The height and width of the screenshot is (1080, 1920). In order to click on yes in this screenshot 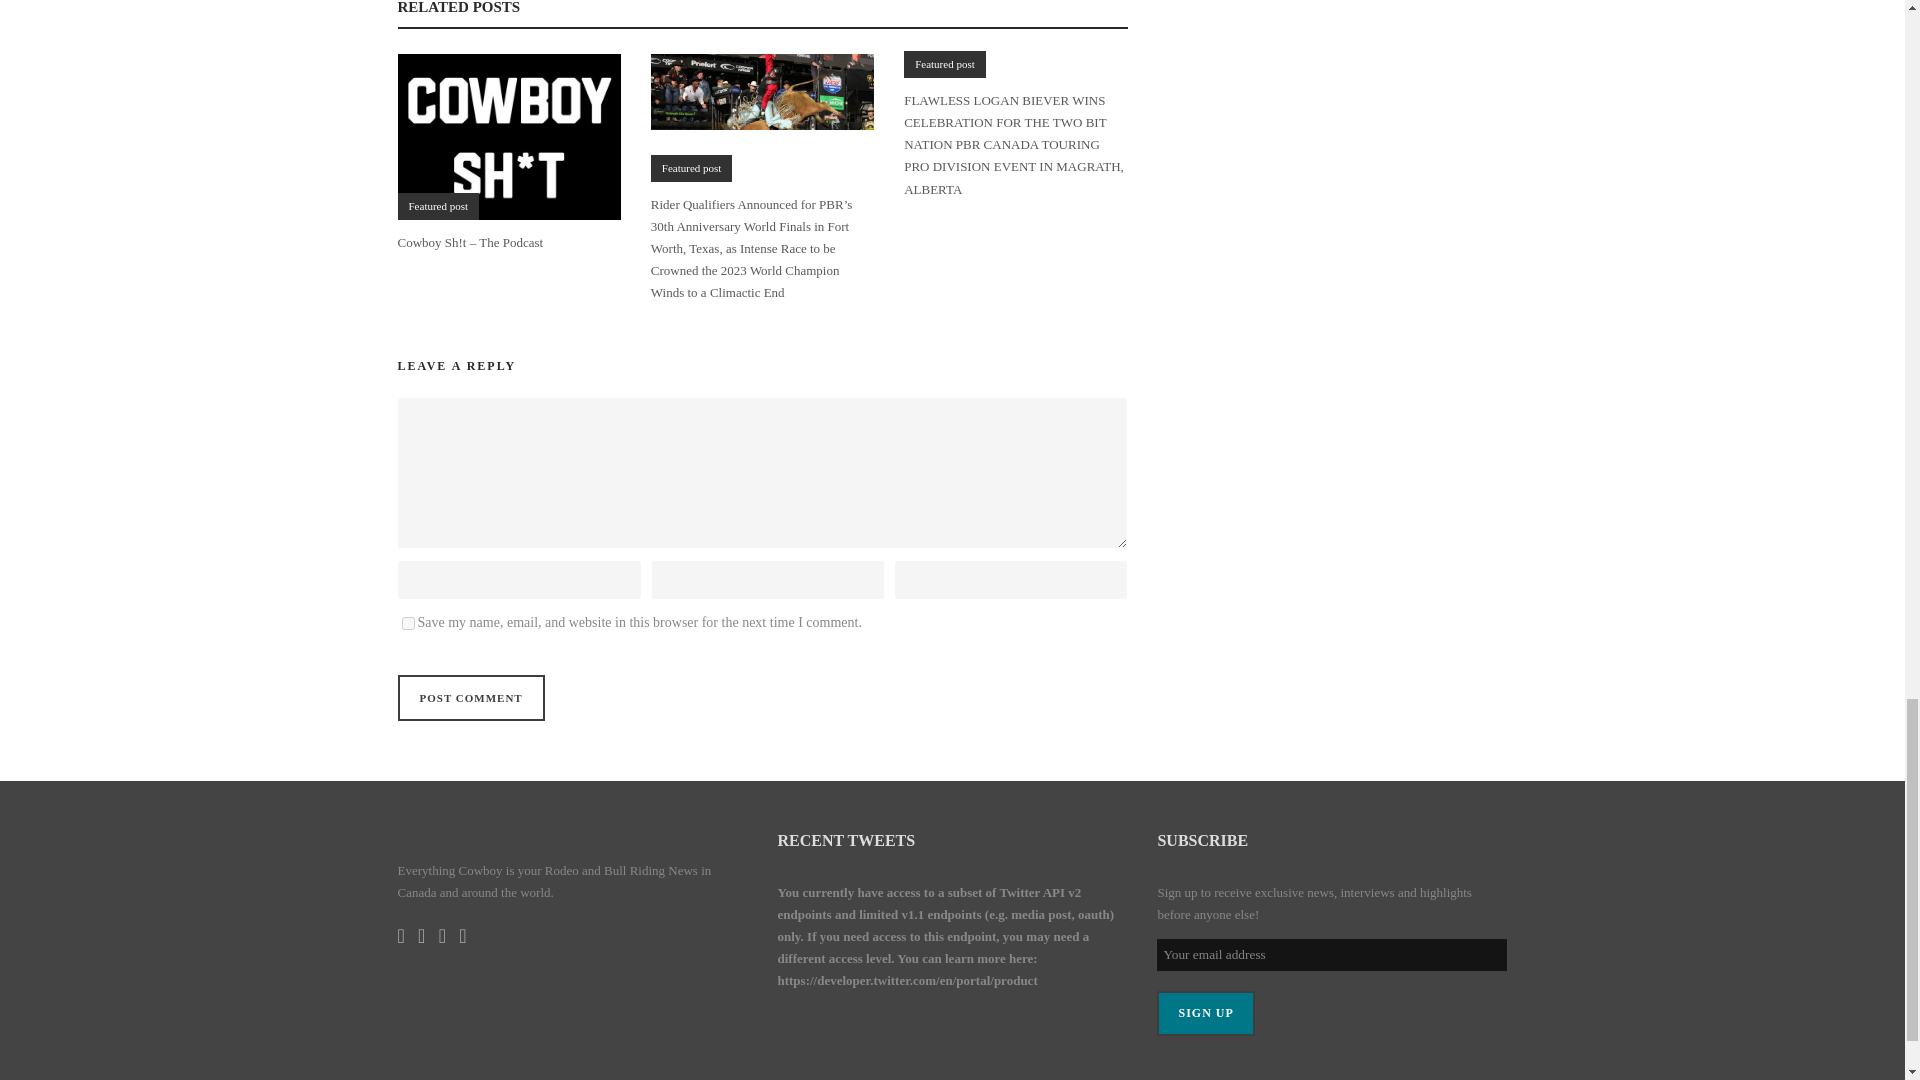, I will do `click(408, 622)`.